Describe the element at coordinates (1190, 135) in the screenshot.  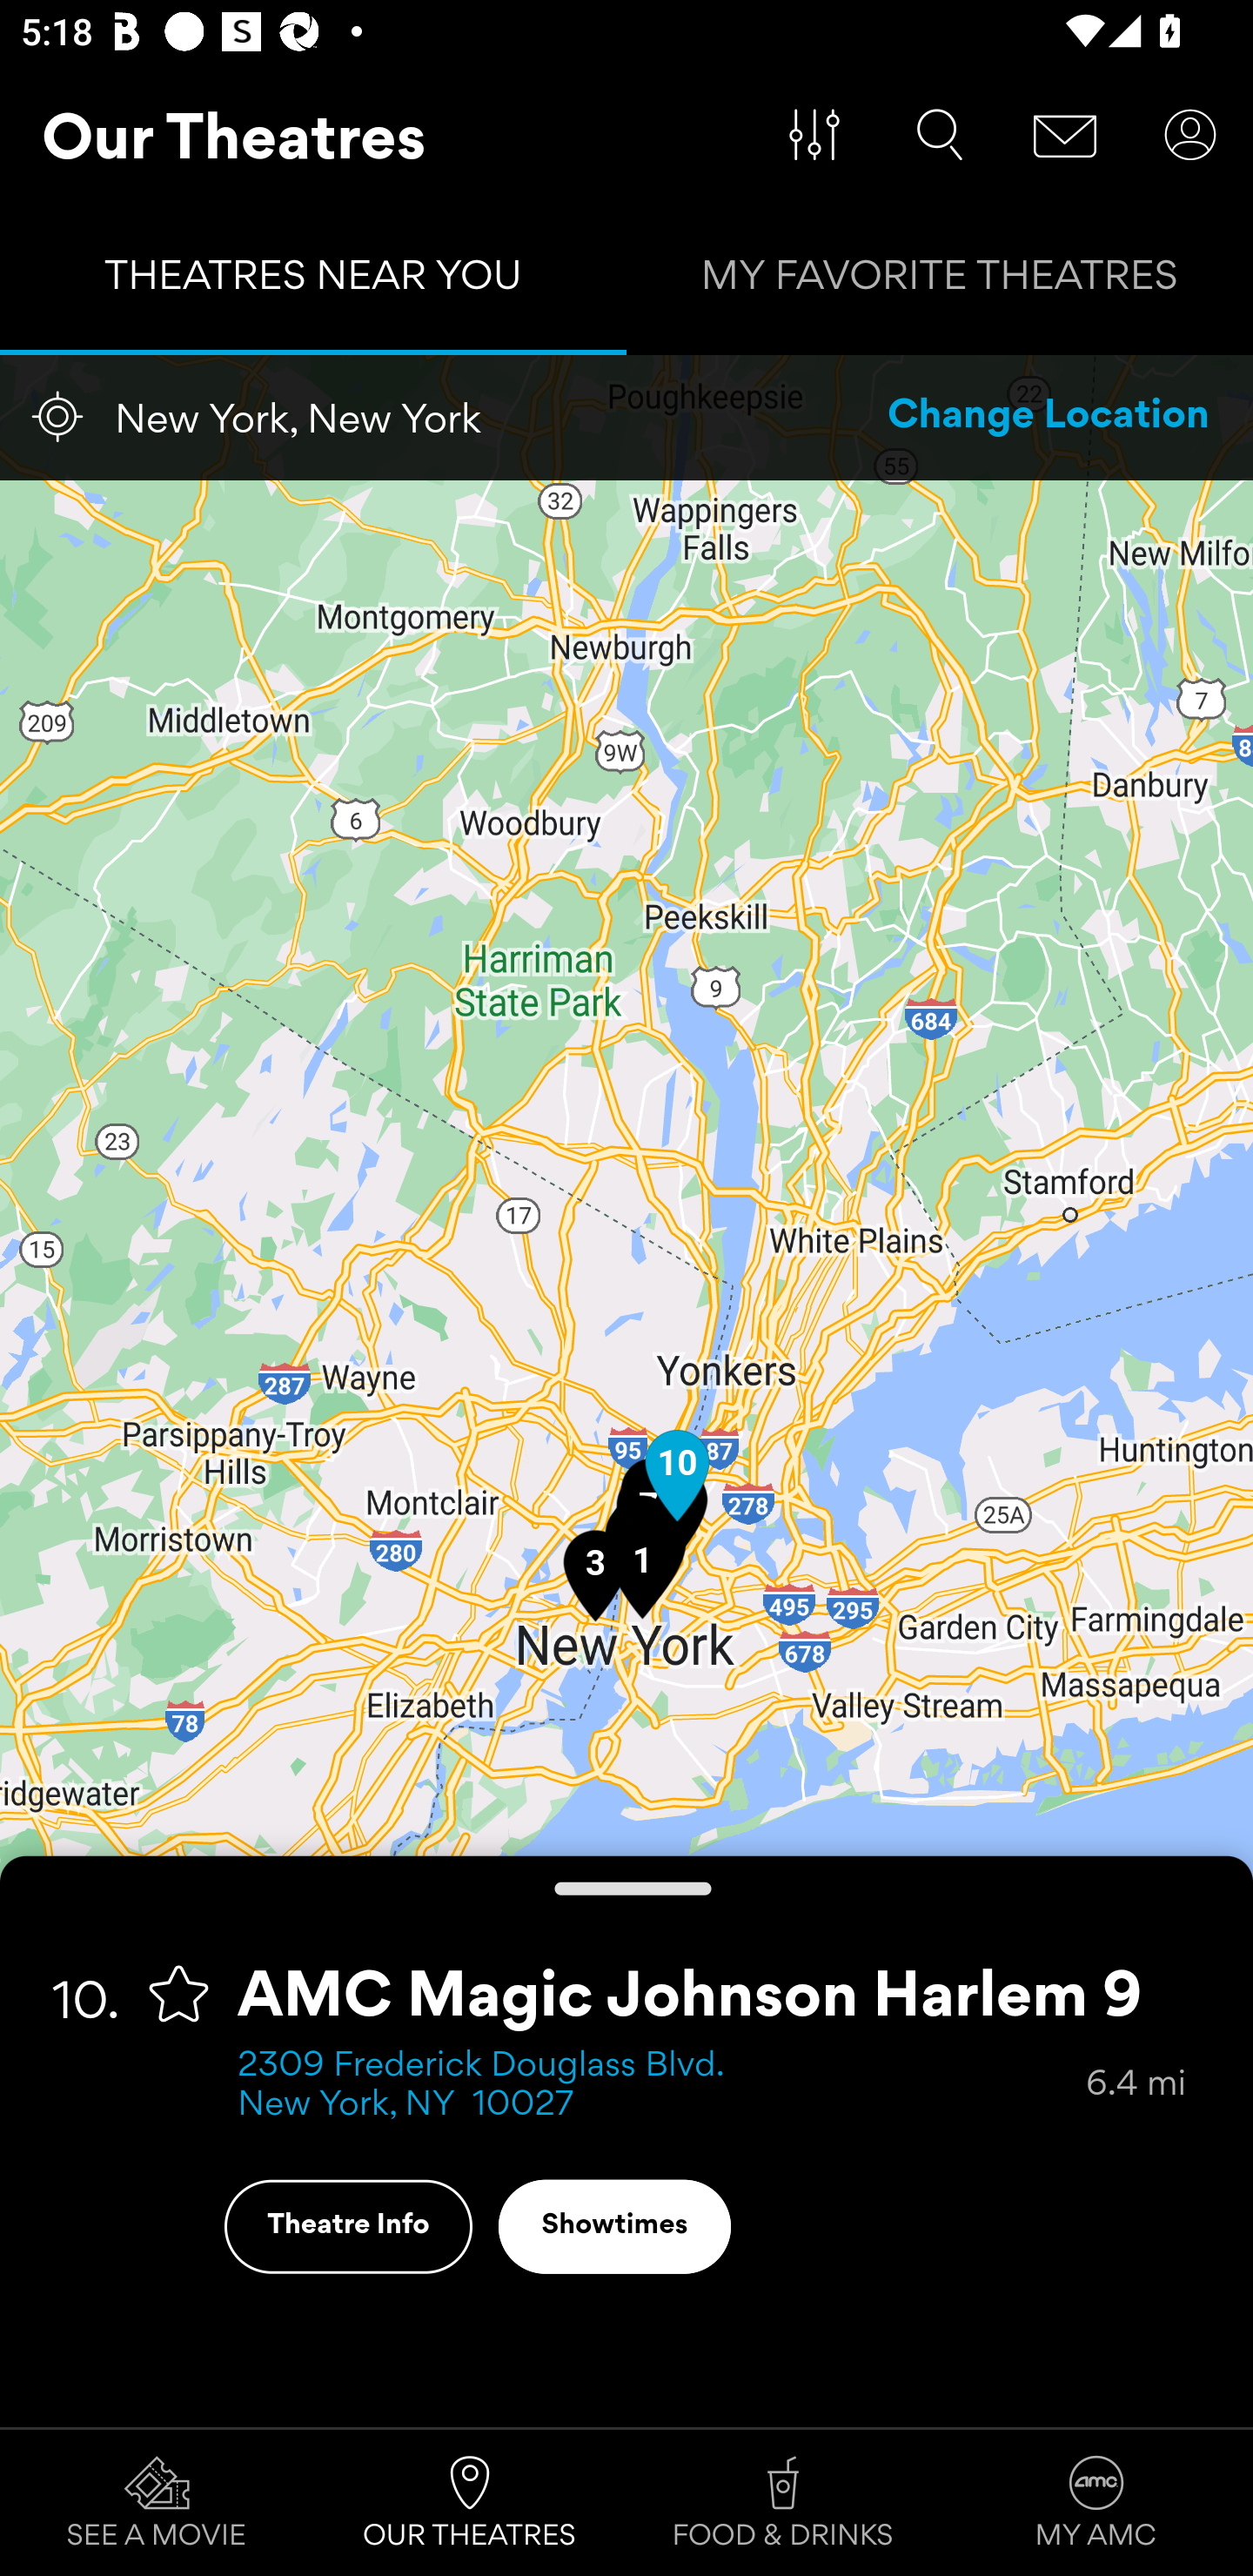
I see `User Account` at that location.